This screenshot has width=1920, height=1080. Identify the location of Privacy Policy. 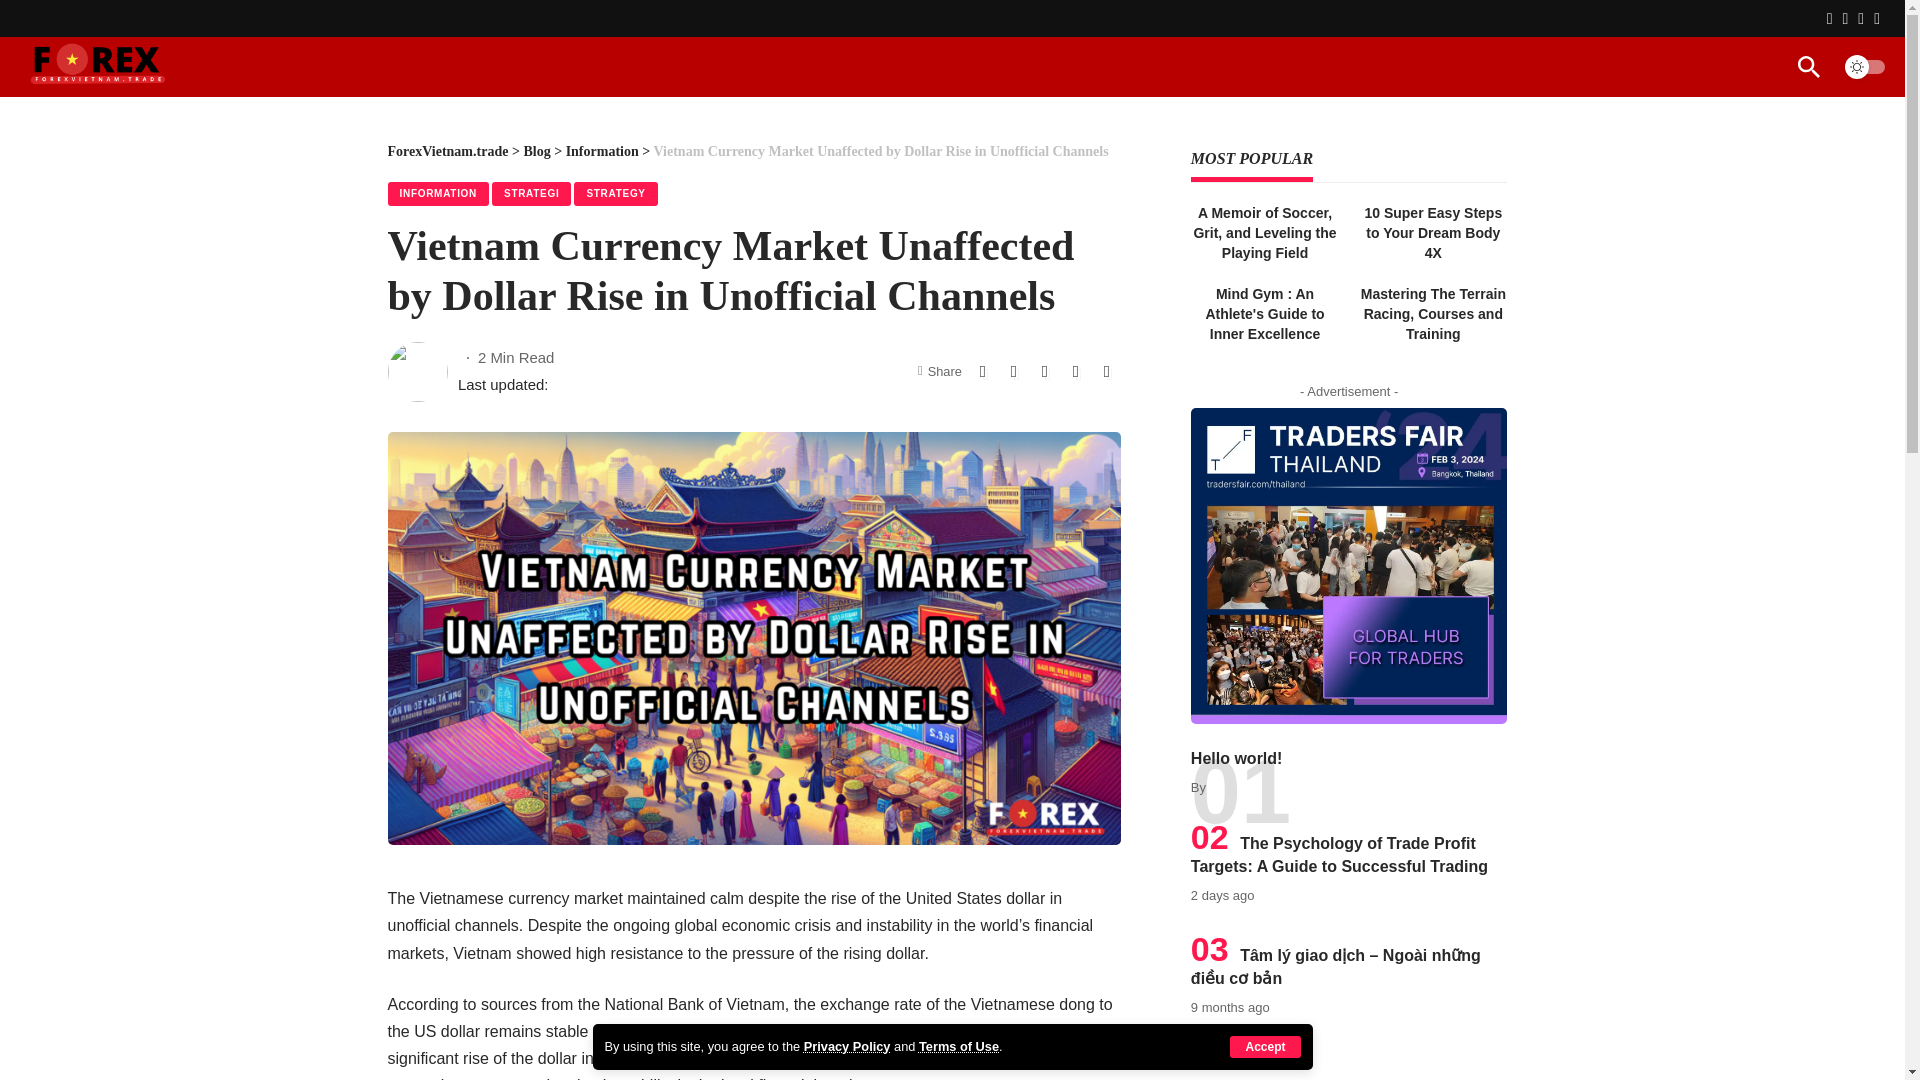
(847, 1046).